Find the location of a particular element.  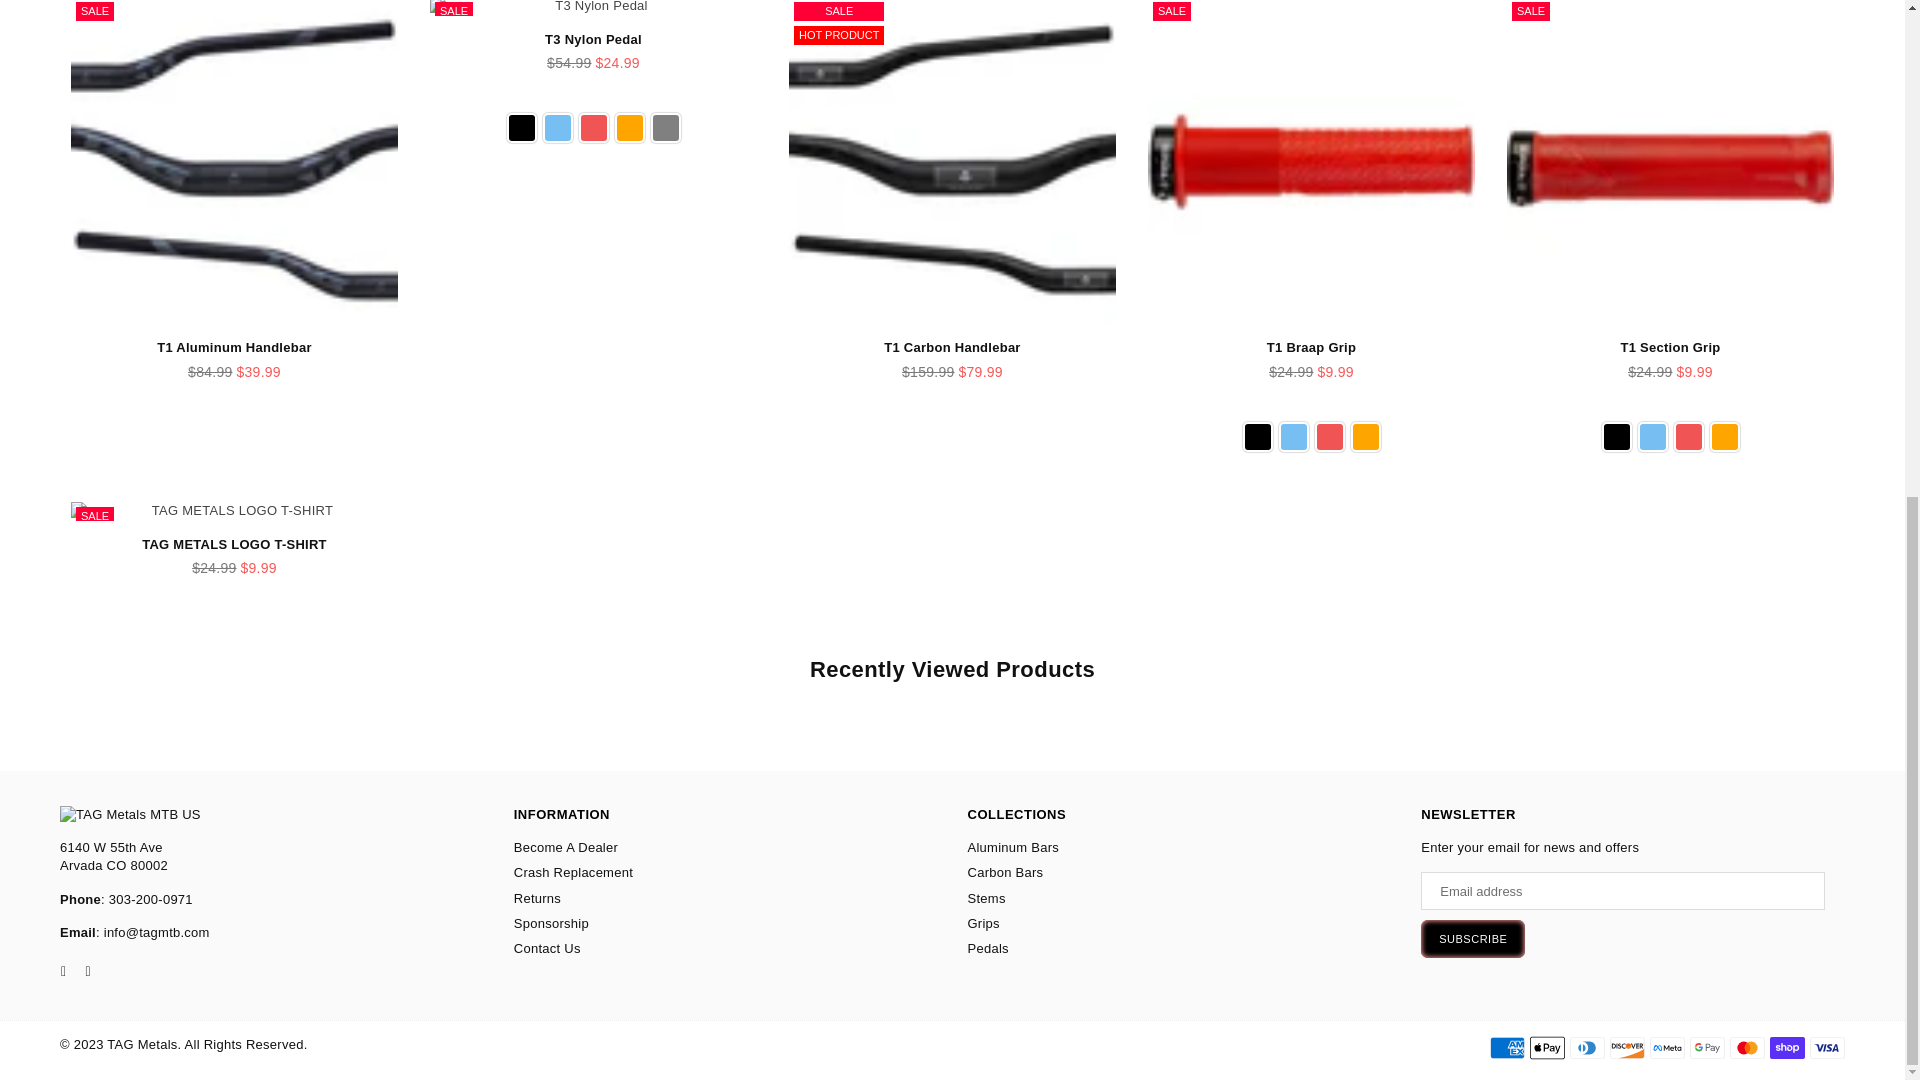

Apple Pay is located at coordinates (1547, 1047).